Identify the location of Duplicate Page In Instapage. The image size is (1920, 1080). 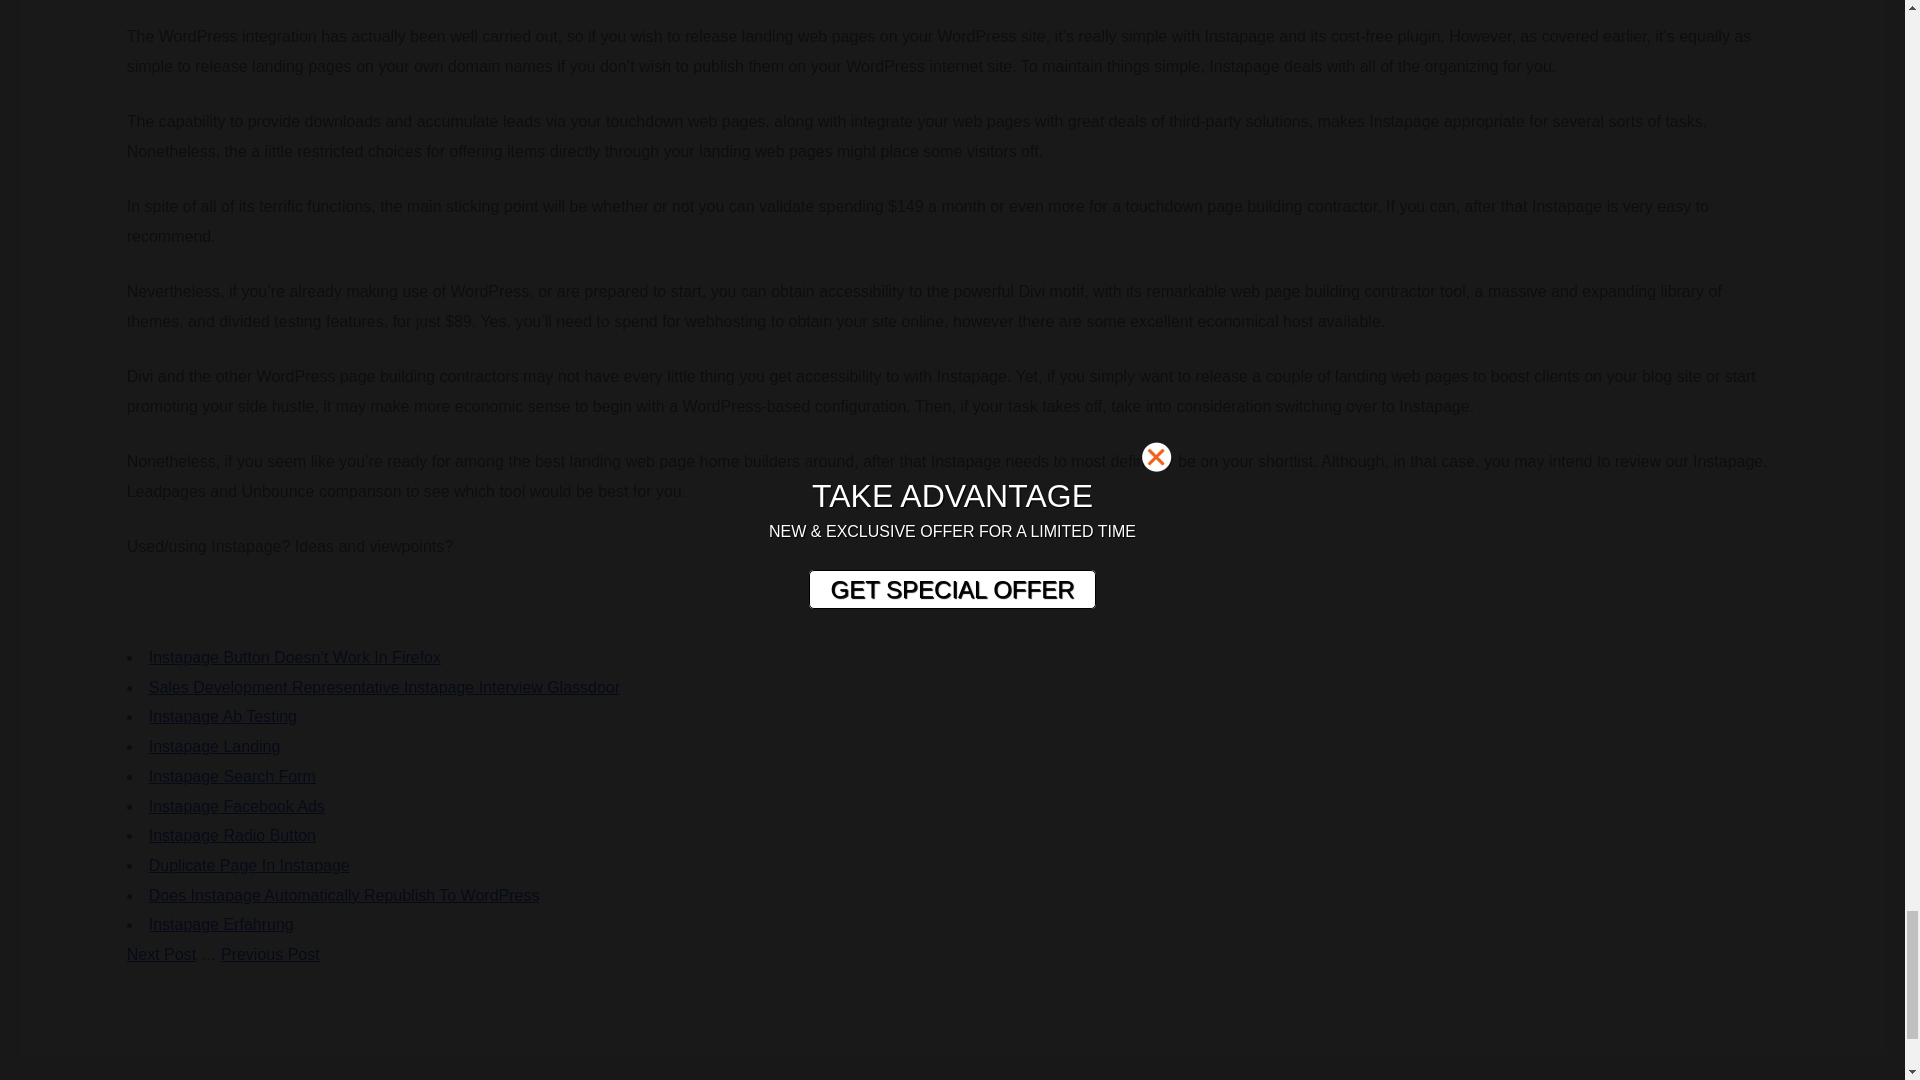
(249, 865).